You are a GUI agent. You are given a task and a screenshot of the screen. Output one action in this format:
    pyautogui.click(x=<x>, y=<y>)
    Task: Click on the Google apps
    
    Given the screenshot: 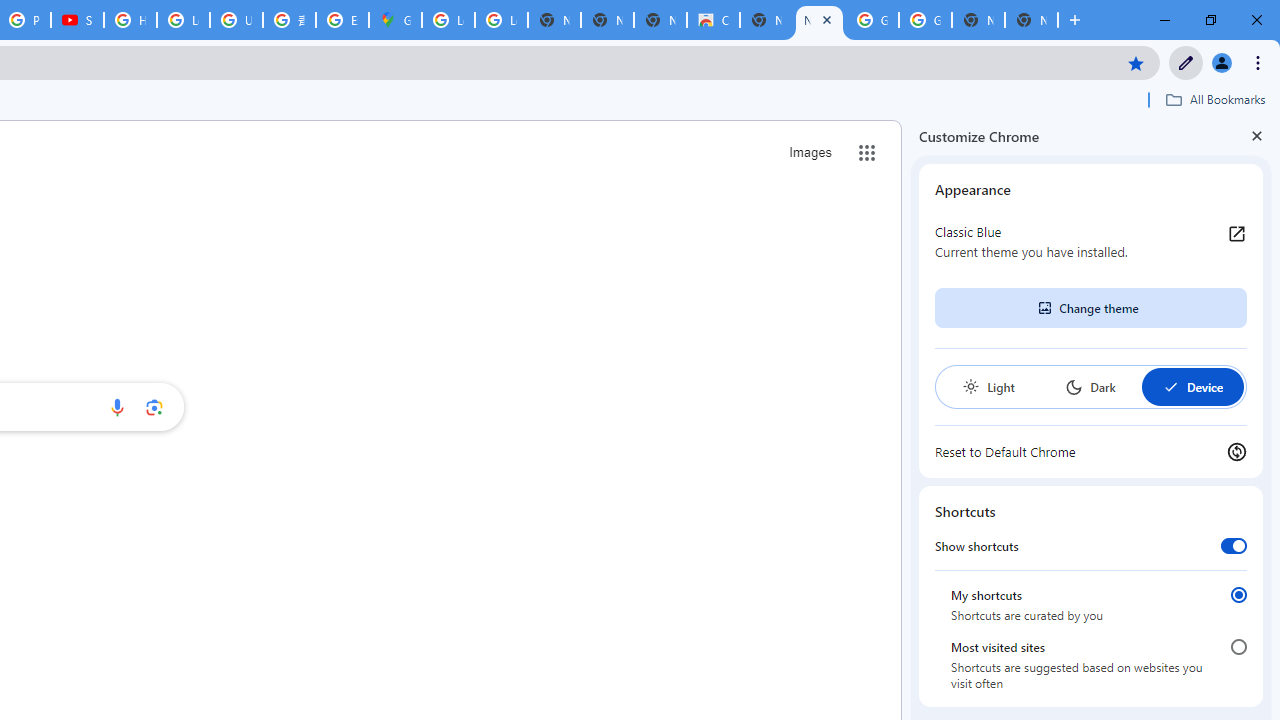 What is the action you would take?
    pyautogui.click(x=867, y=152)
    